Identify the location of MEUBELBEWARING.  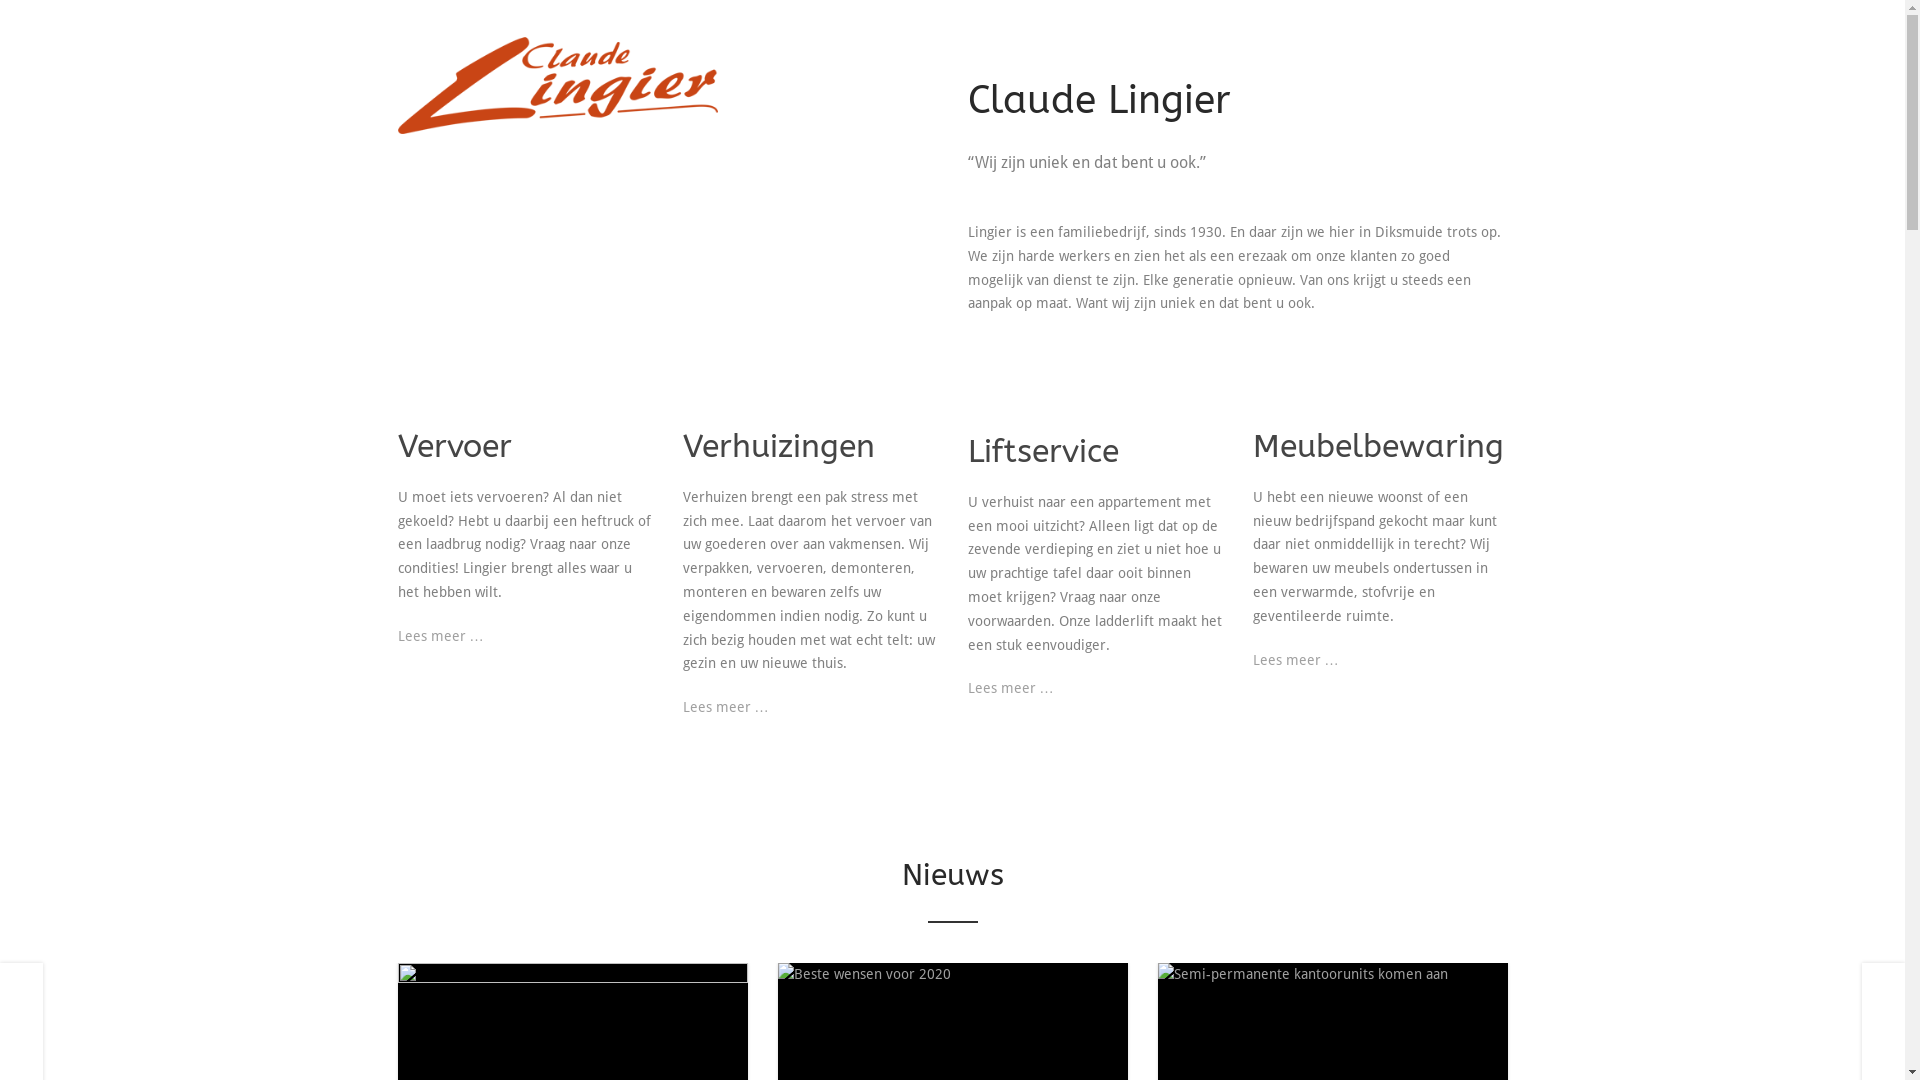
(1360, 68).